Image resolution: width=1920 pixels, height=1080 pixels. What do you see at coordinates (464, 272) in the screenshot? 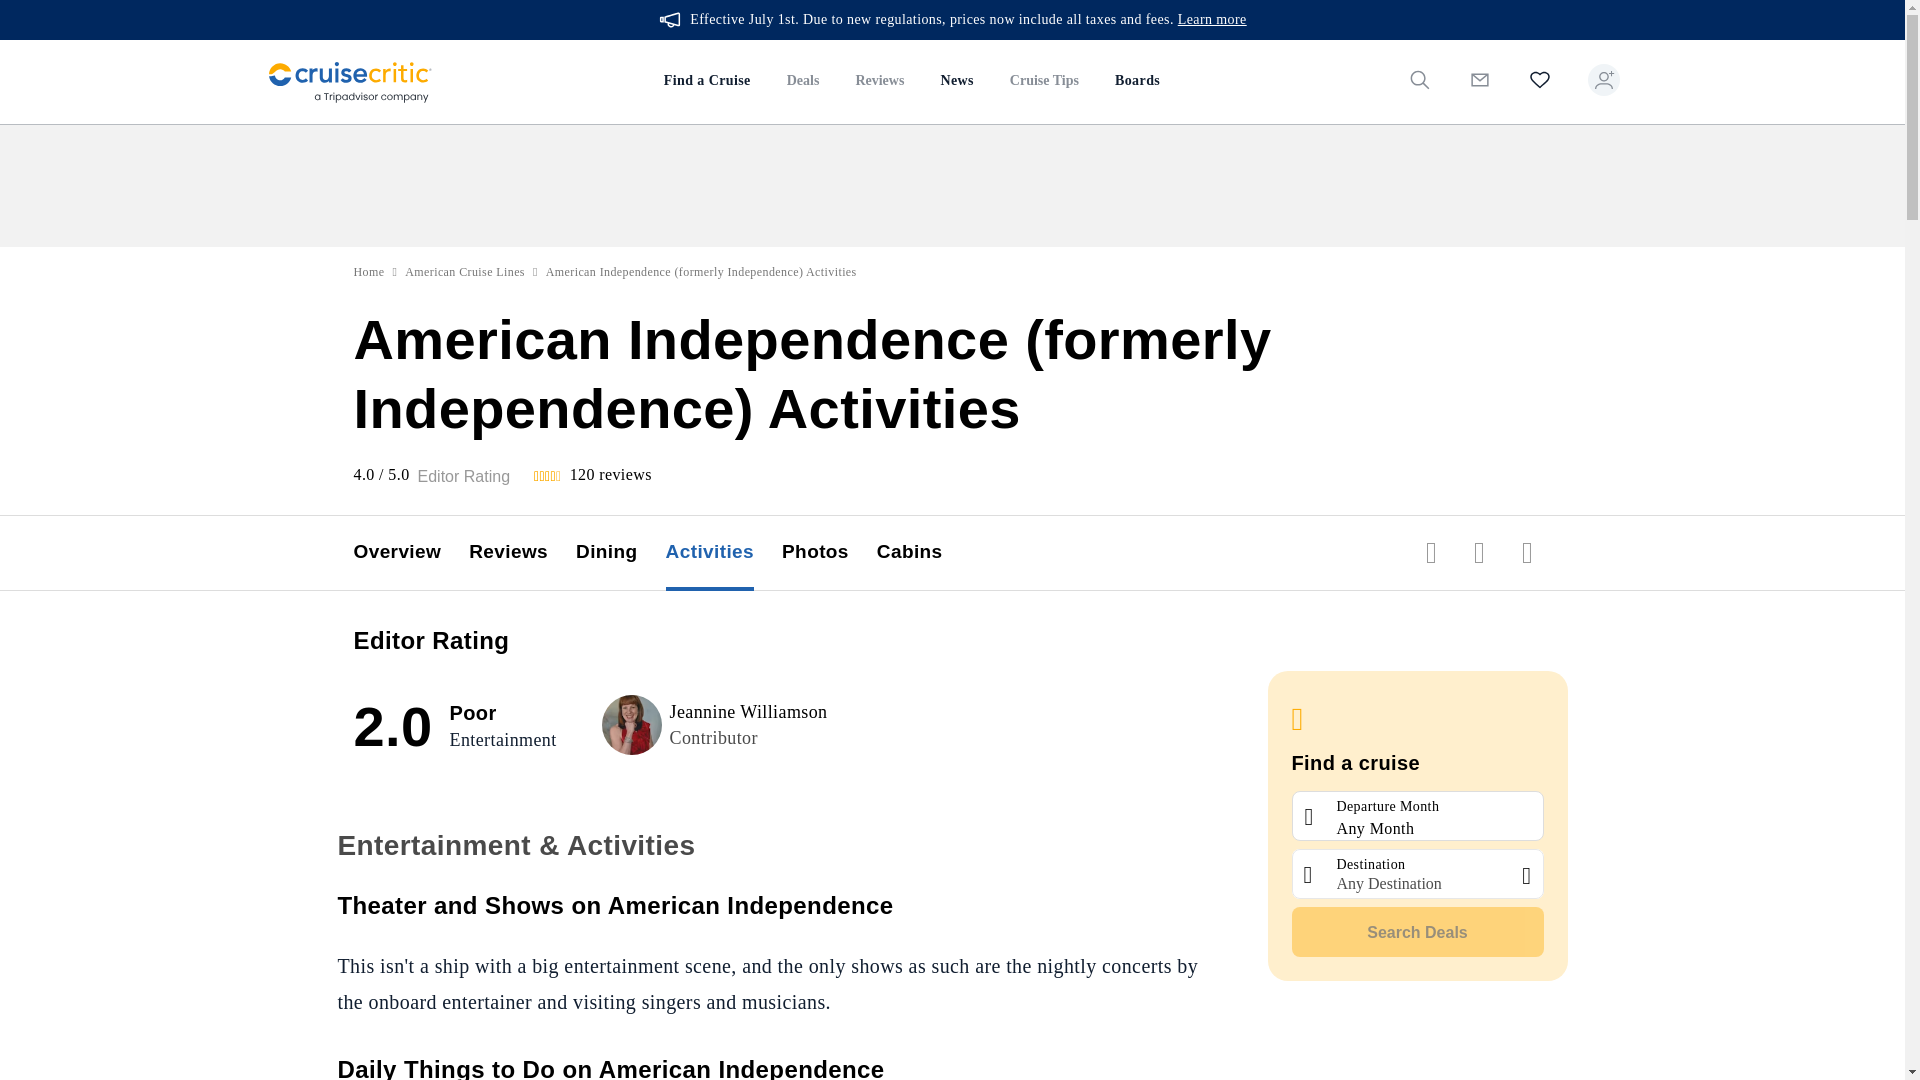
I see `American Cruise Lines` at bounding box center [464, 272].